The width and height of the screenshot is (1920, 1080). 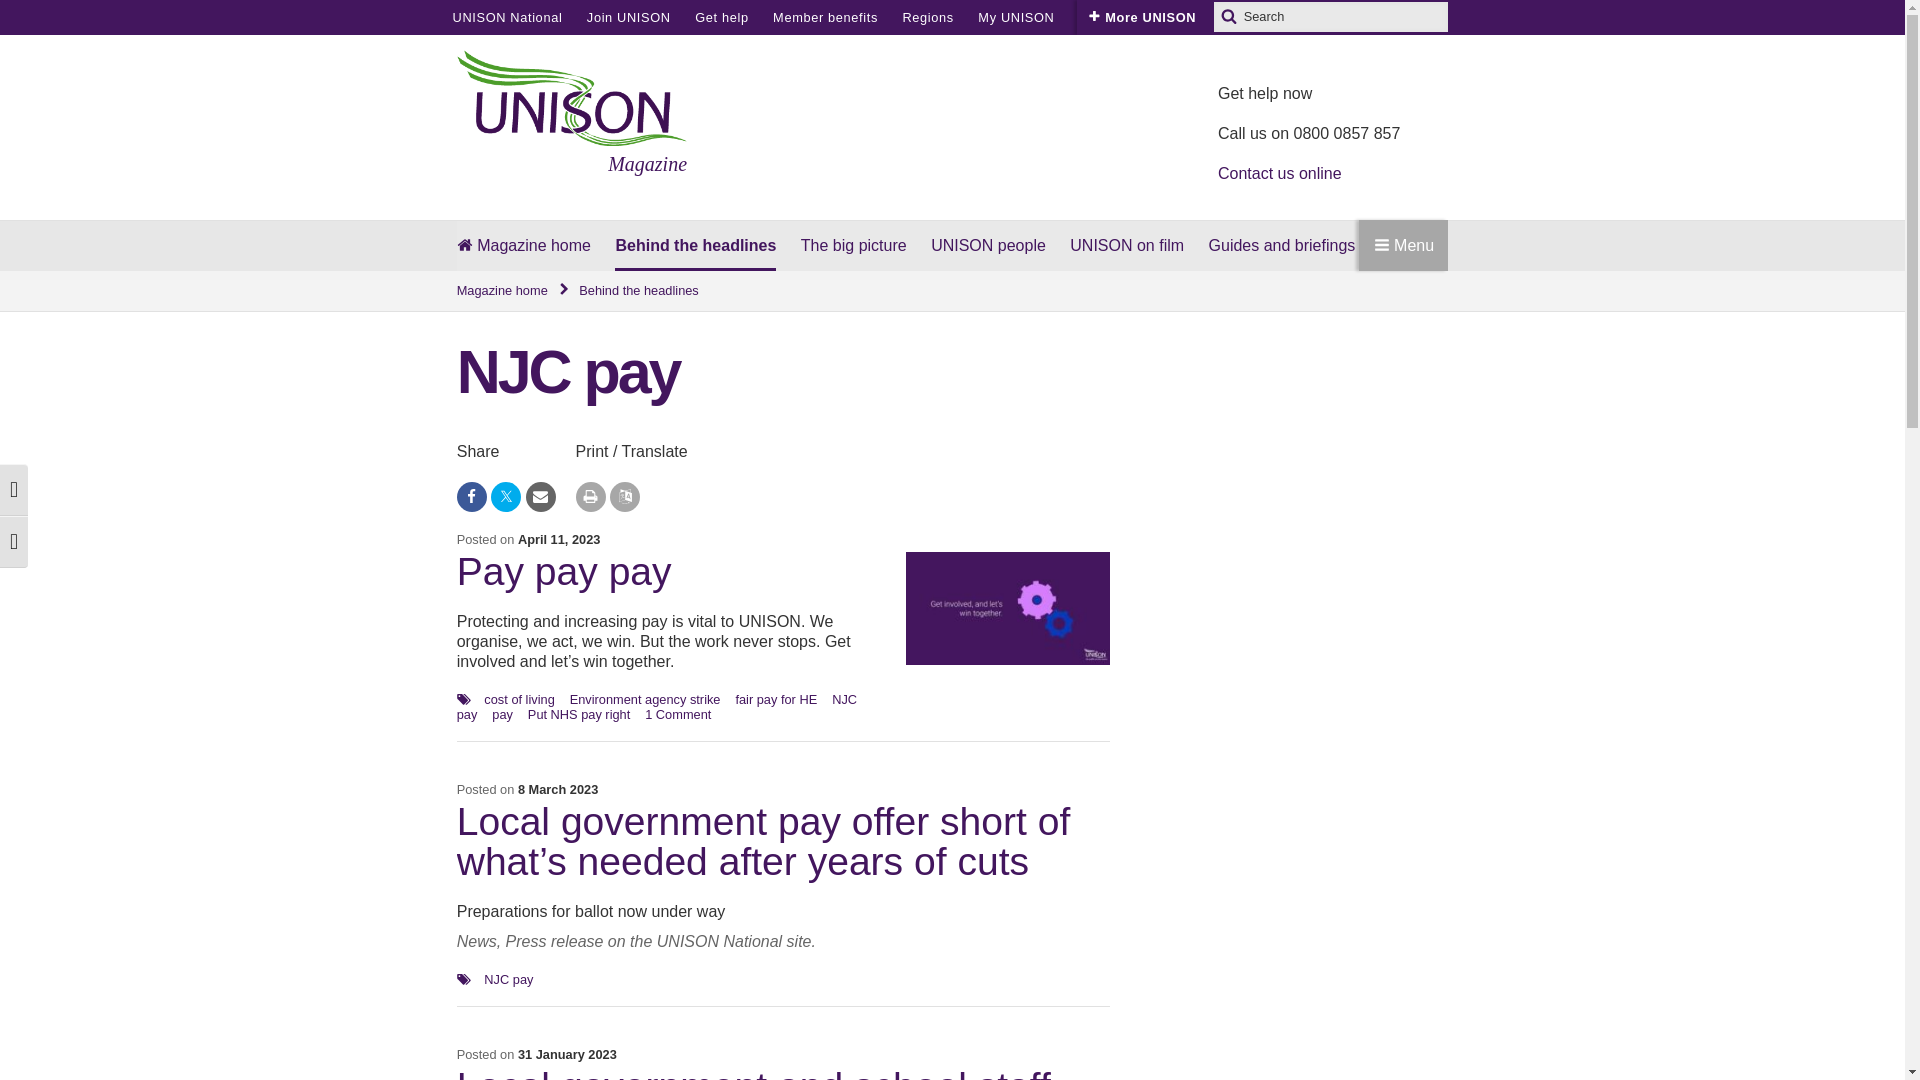 What do you see at coordinates (927, 17) in the screenshot?
I see `Regions` at bounding box center [927, 17].